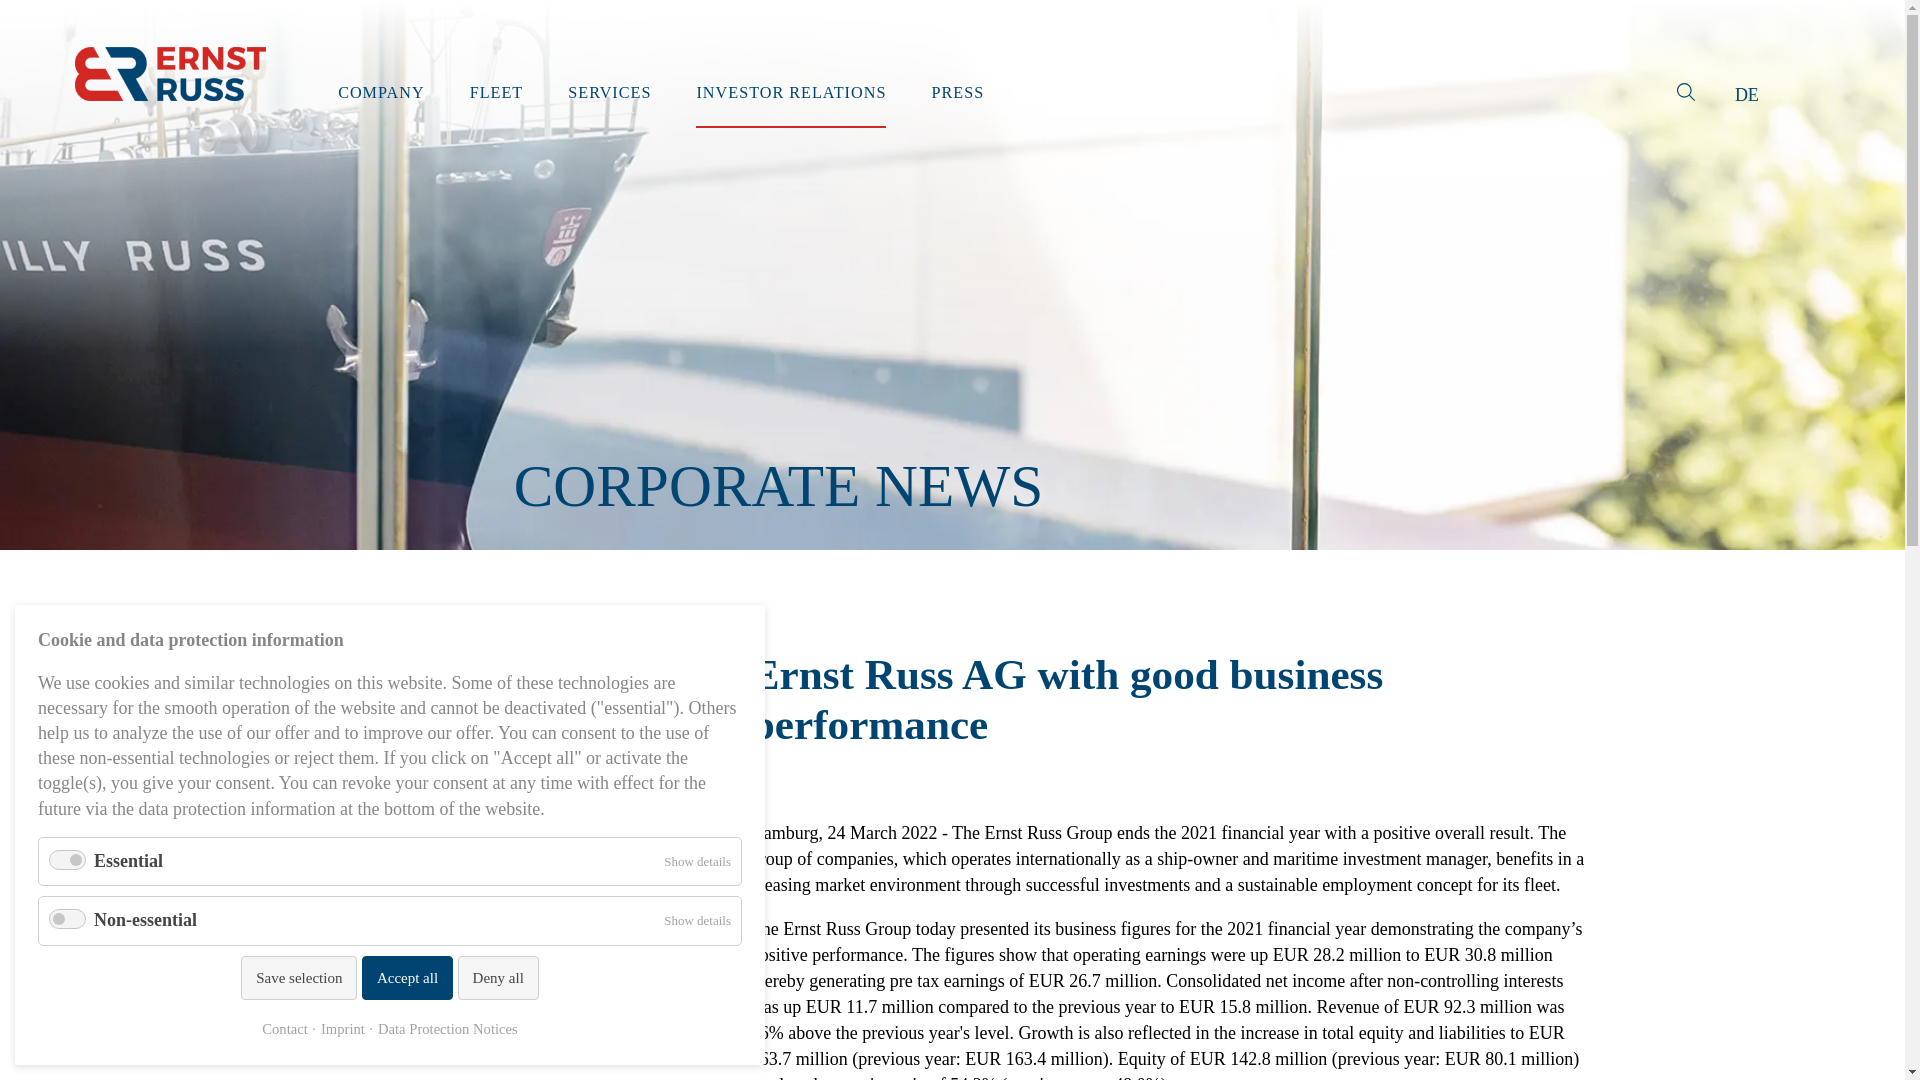 The height and width of the screenshot is (1080, 1920). Describe the element at coordinates (790, 92) in the screenshot. I see `INVESTOR RELATIONS` at that location.